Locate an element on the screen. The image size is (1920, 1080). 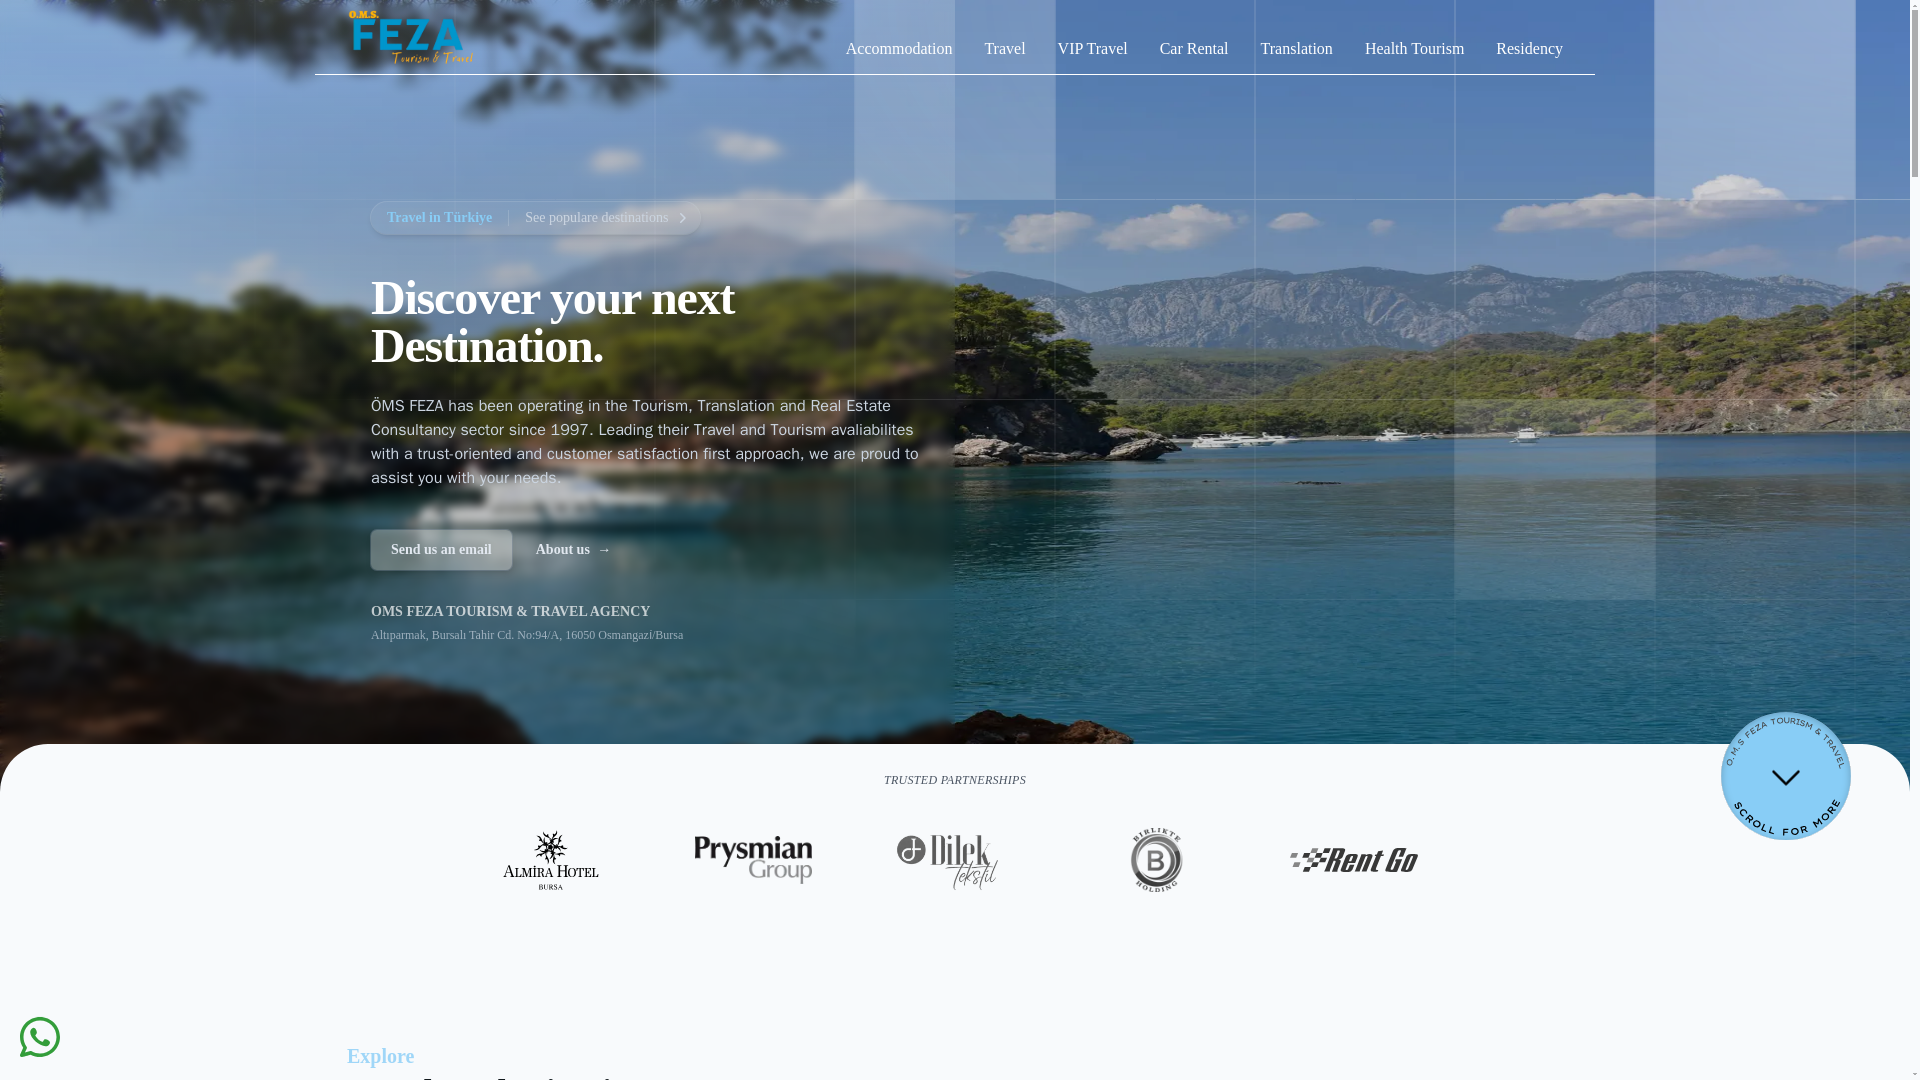
Send us an email is located at coordinates (441, 550).